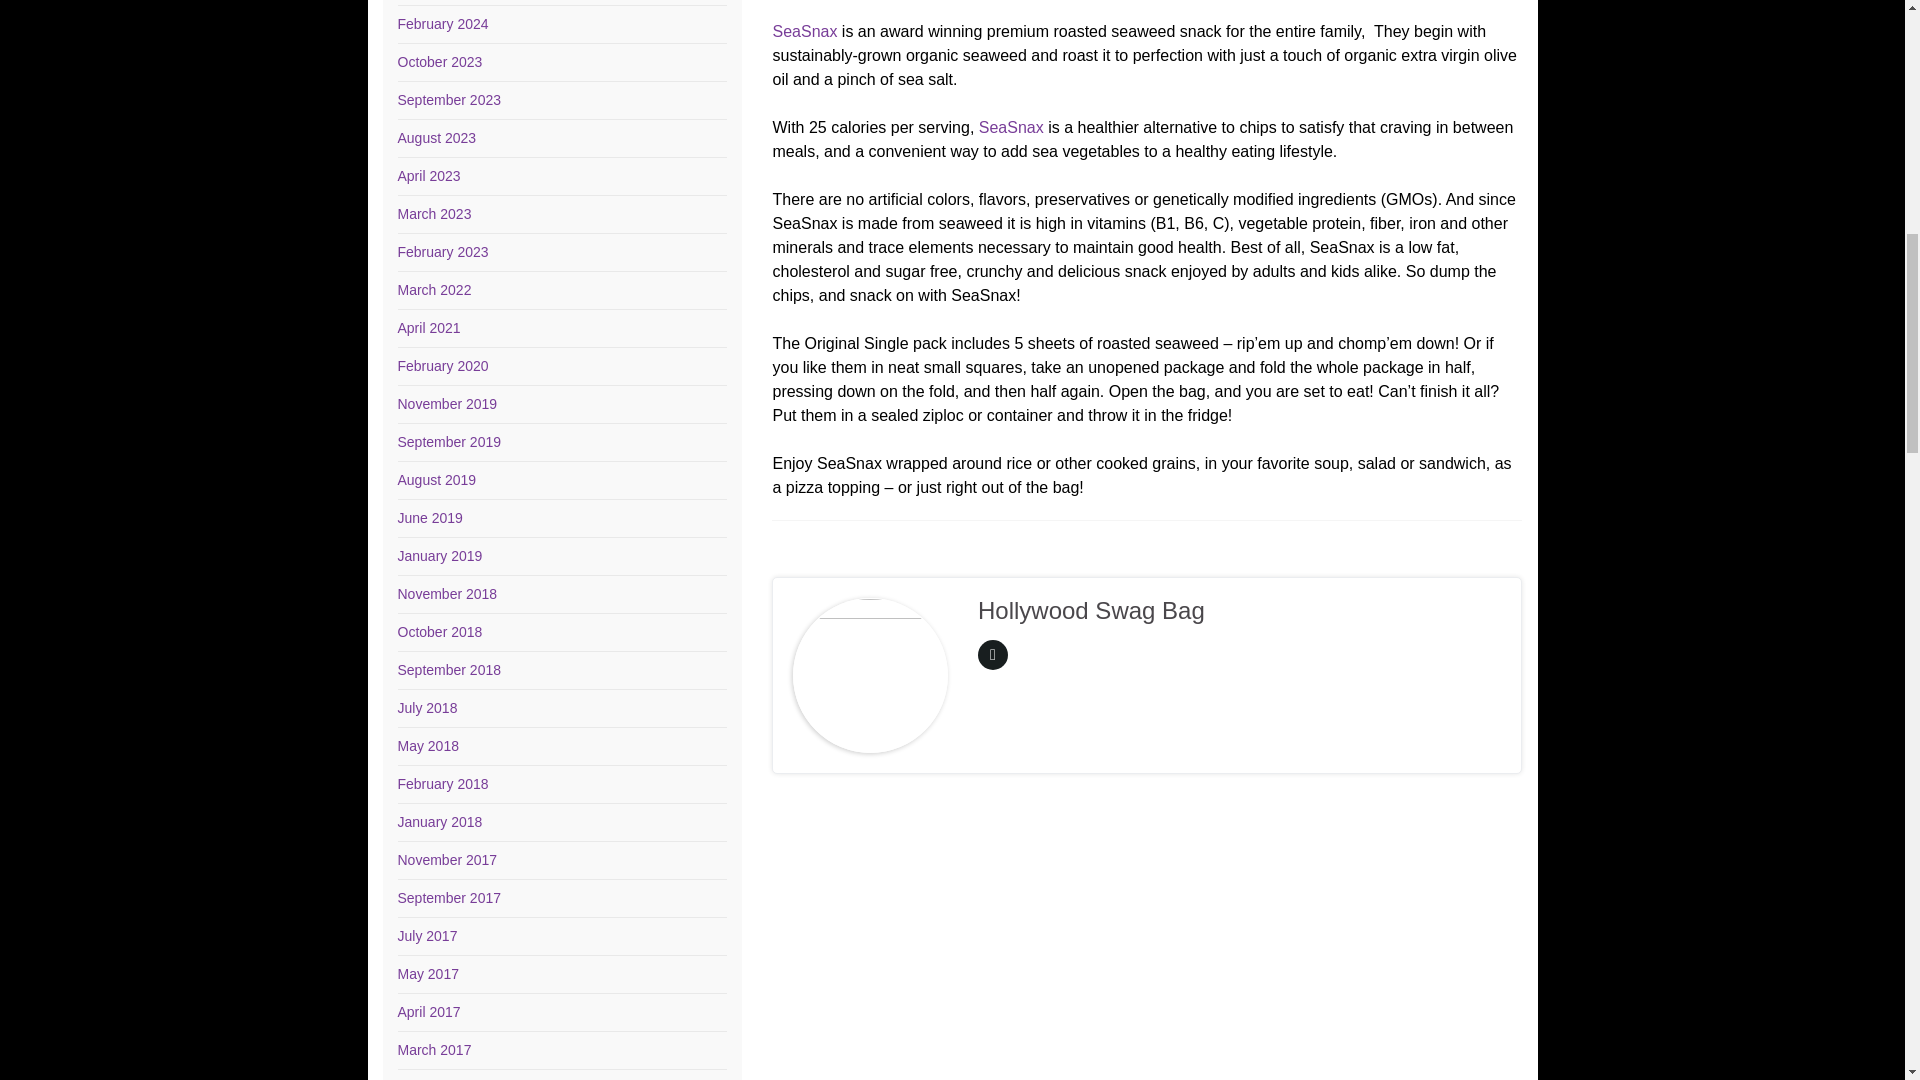 The width and height of the screenshot is (1920, 1080). I want to click on April 2023, so click(428, 176).